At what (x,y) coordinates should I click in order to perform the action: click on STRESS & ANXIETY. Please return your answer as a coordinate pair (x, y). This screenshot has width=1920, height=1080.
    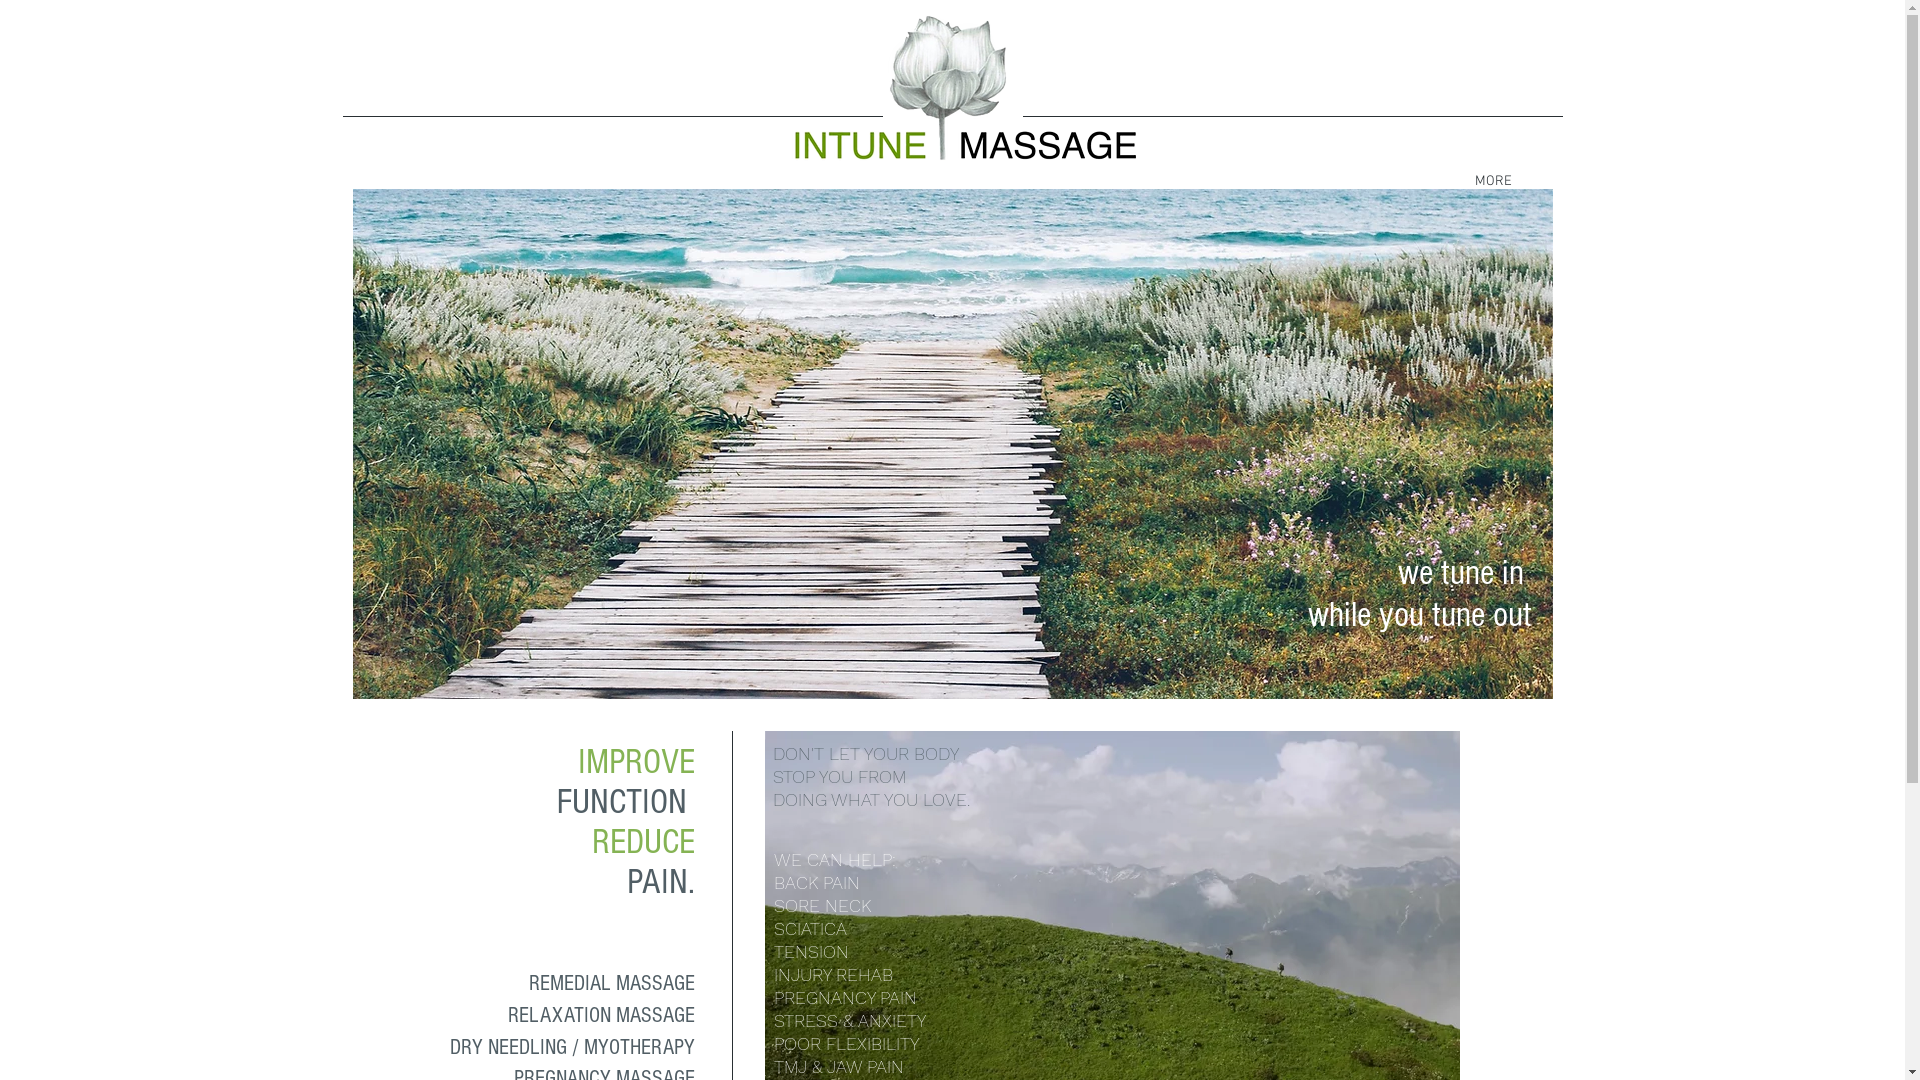
    Looking at the image, I should click on (850, 1020).